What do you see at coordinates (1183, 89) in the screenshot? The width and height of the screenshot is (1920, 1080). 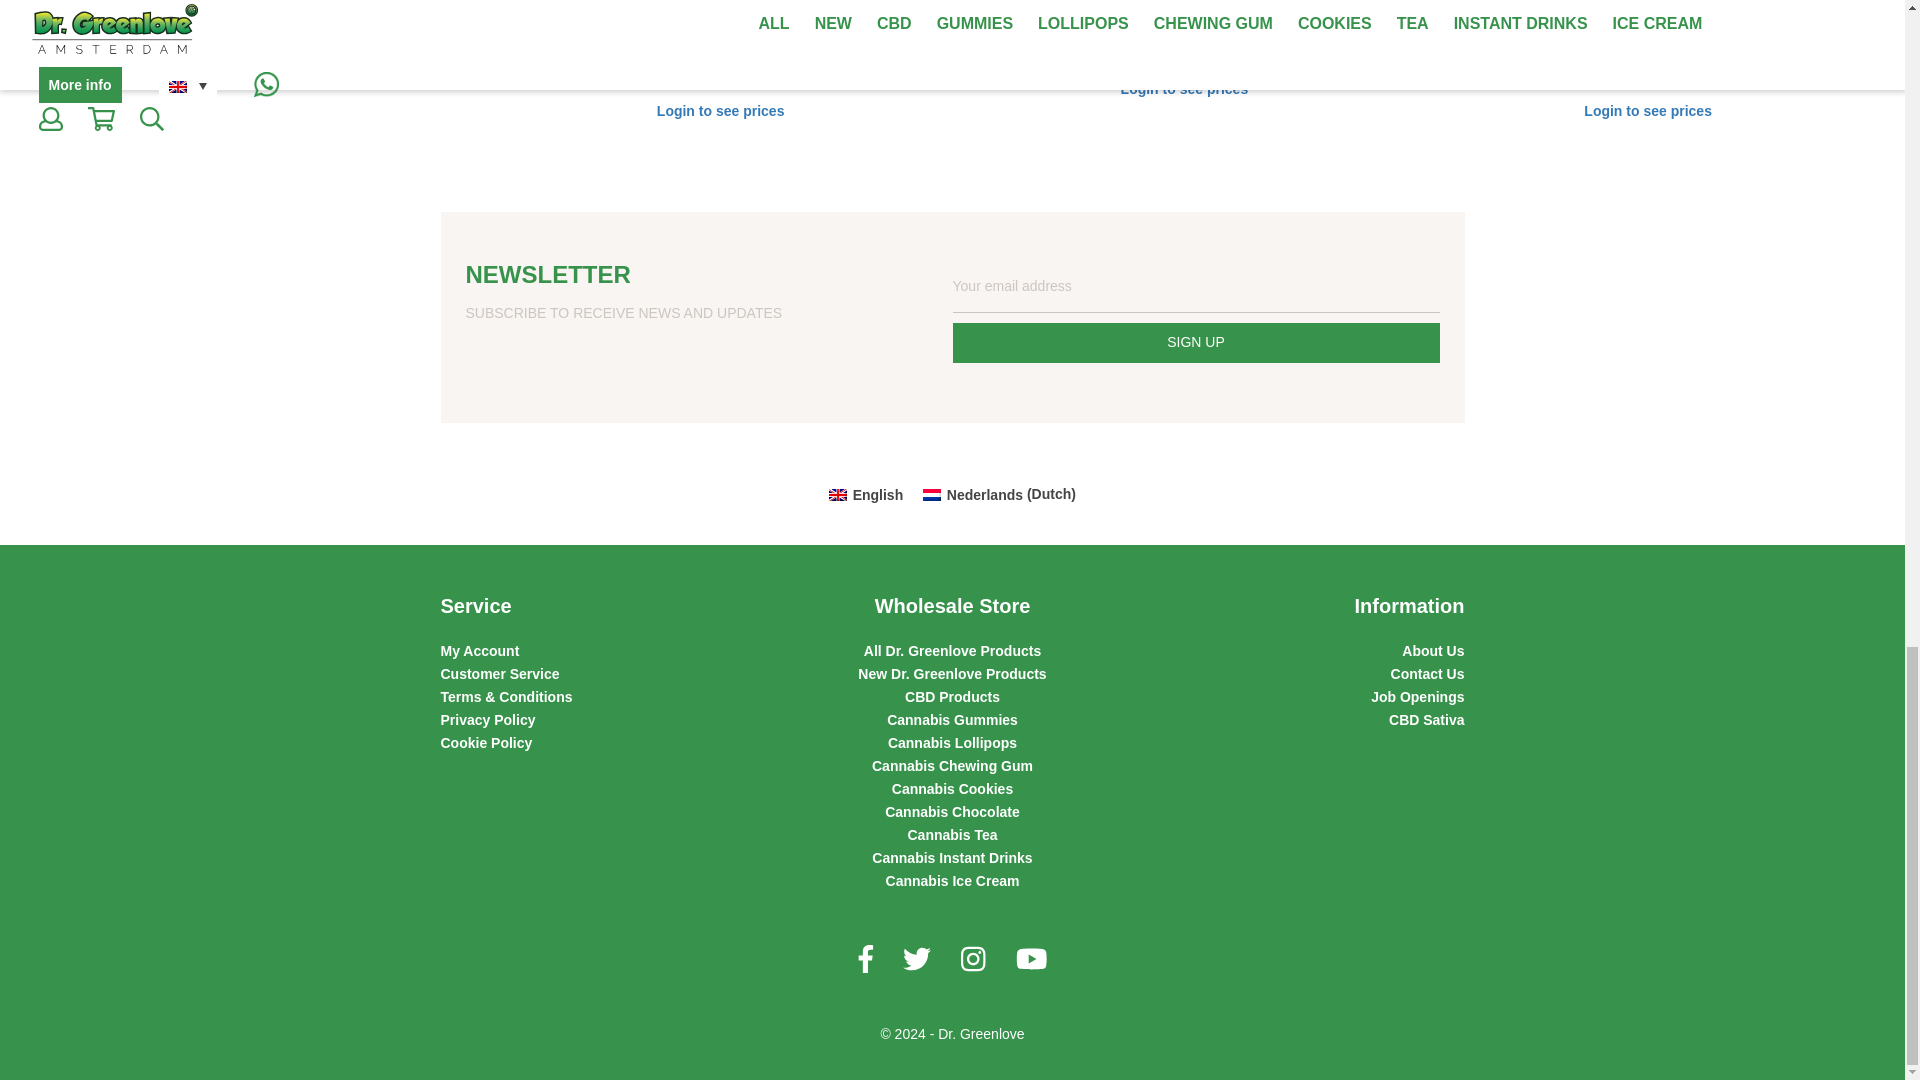 I see `Login to see prices` at bounding box center [1183, 89].